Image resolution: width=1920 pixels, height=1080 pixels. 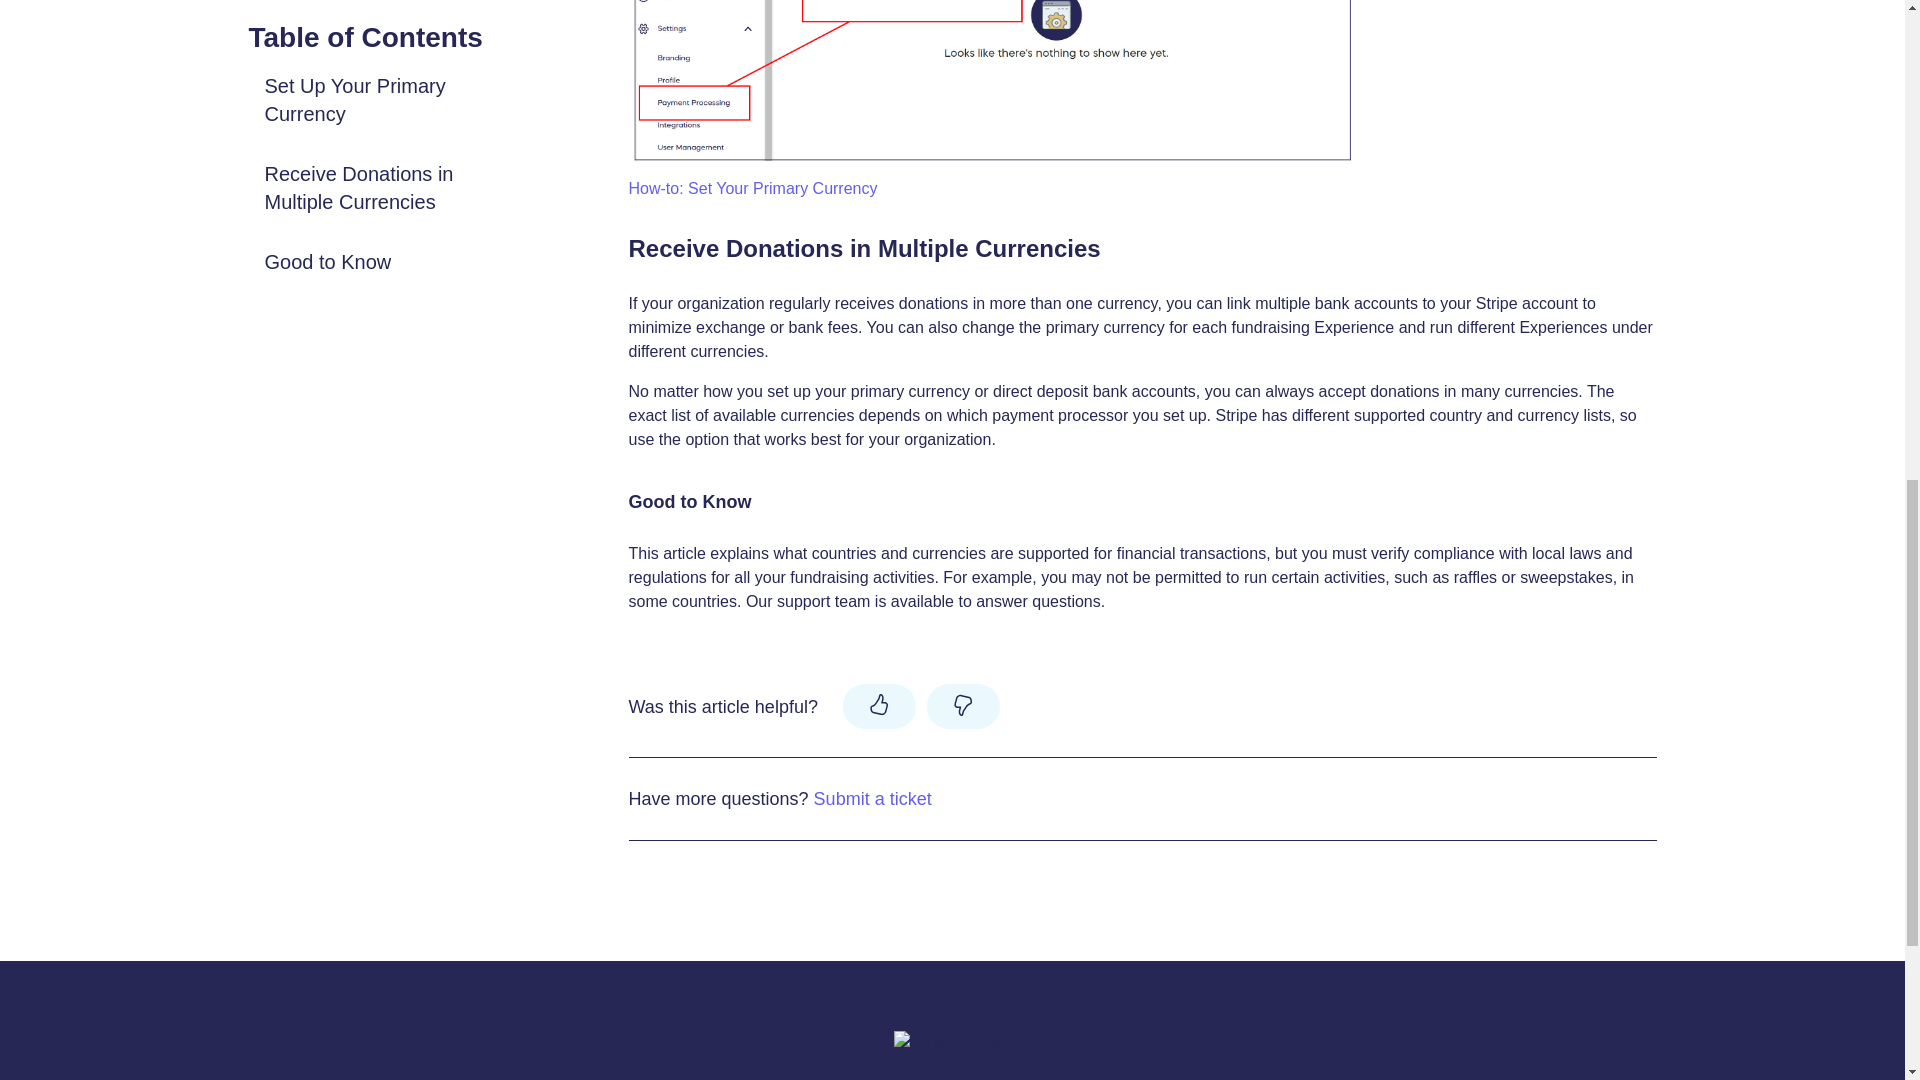 What do you see at coordinates (982, 1078) in the screenshot?
I see `About Us` at bounding box center [982, 1078].